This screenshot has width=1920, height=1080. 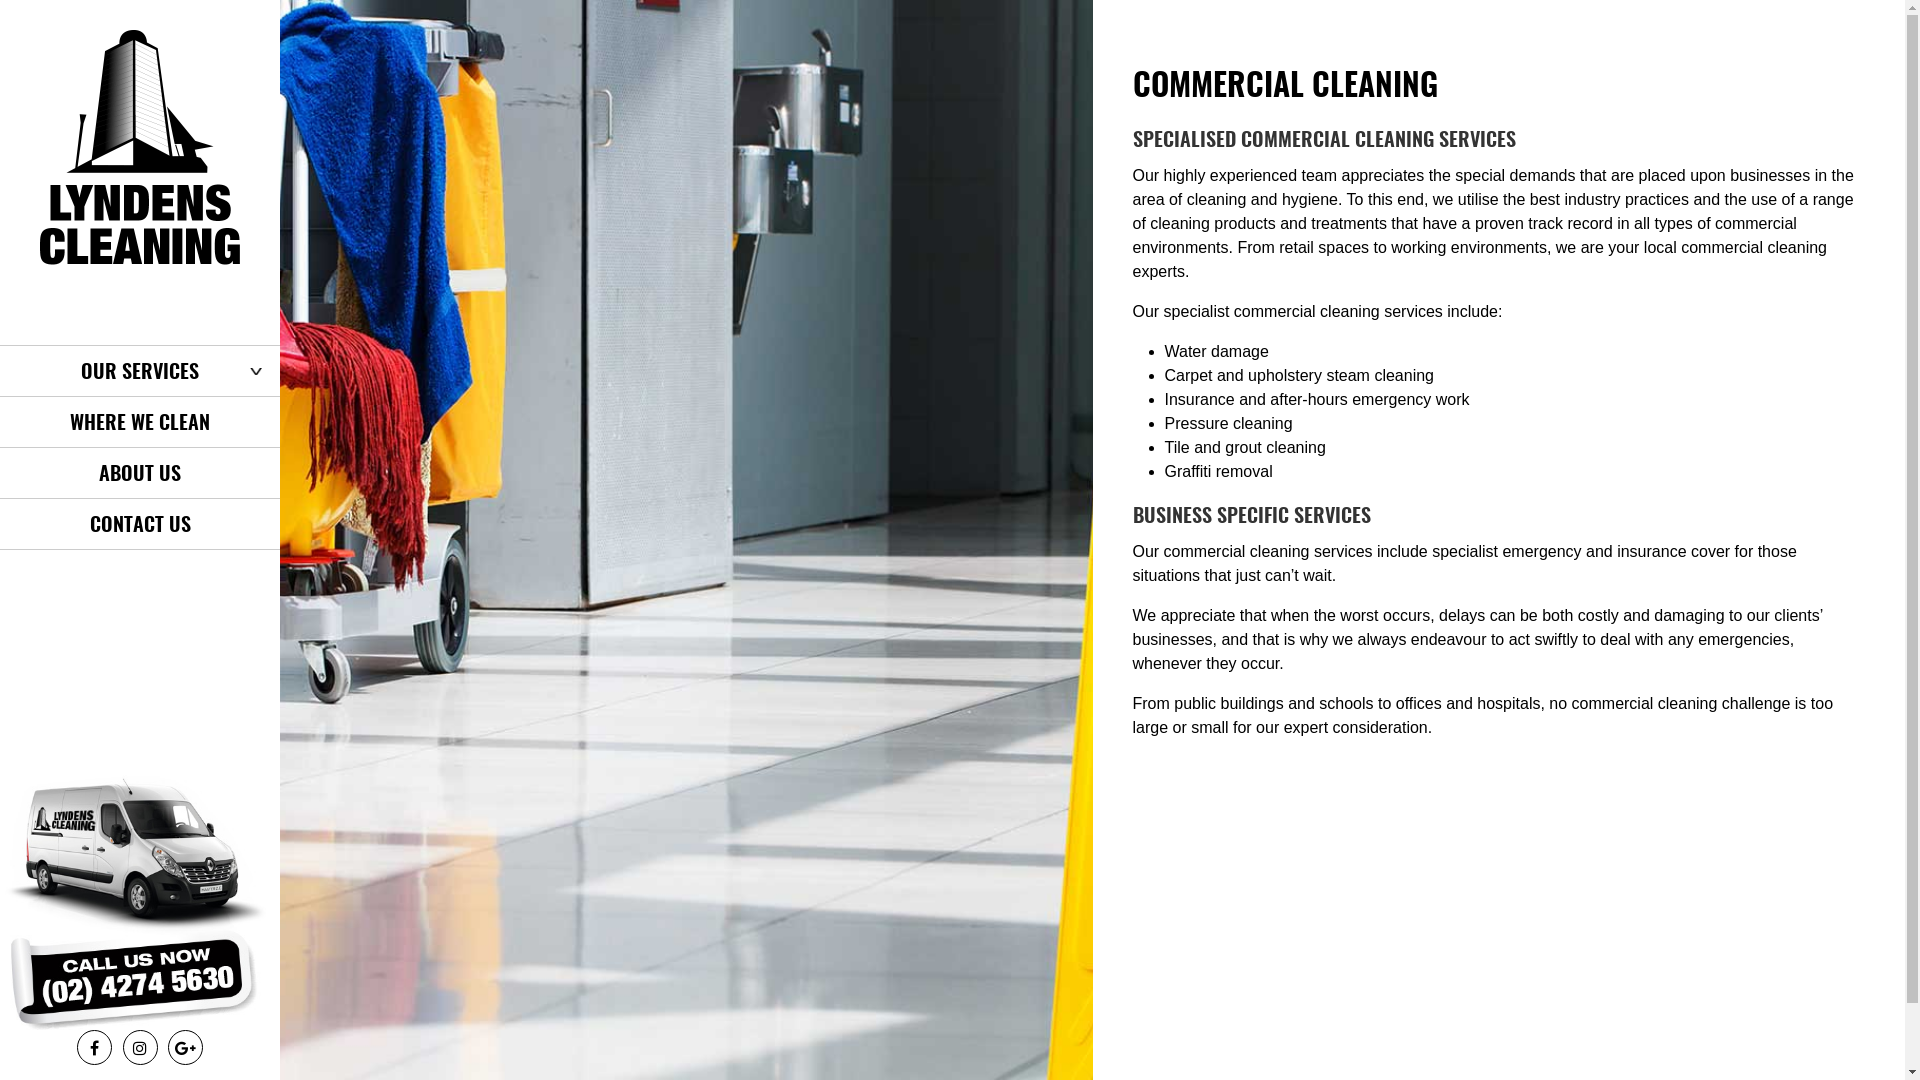 What do you see at coordinates (140, 371) in the screenshot?
I see `OUR SERVICES` at bounding box center [140, 371].